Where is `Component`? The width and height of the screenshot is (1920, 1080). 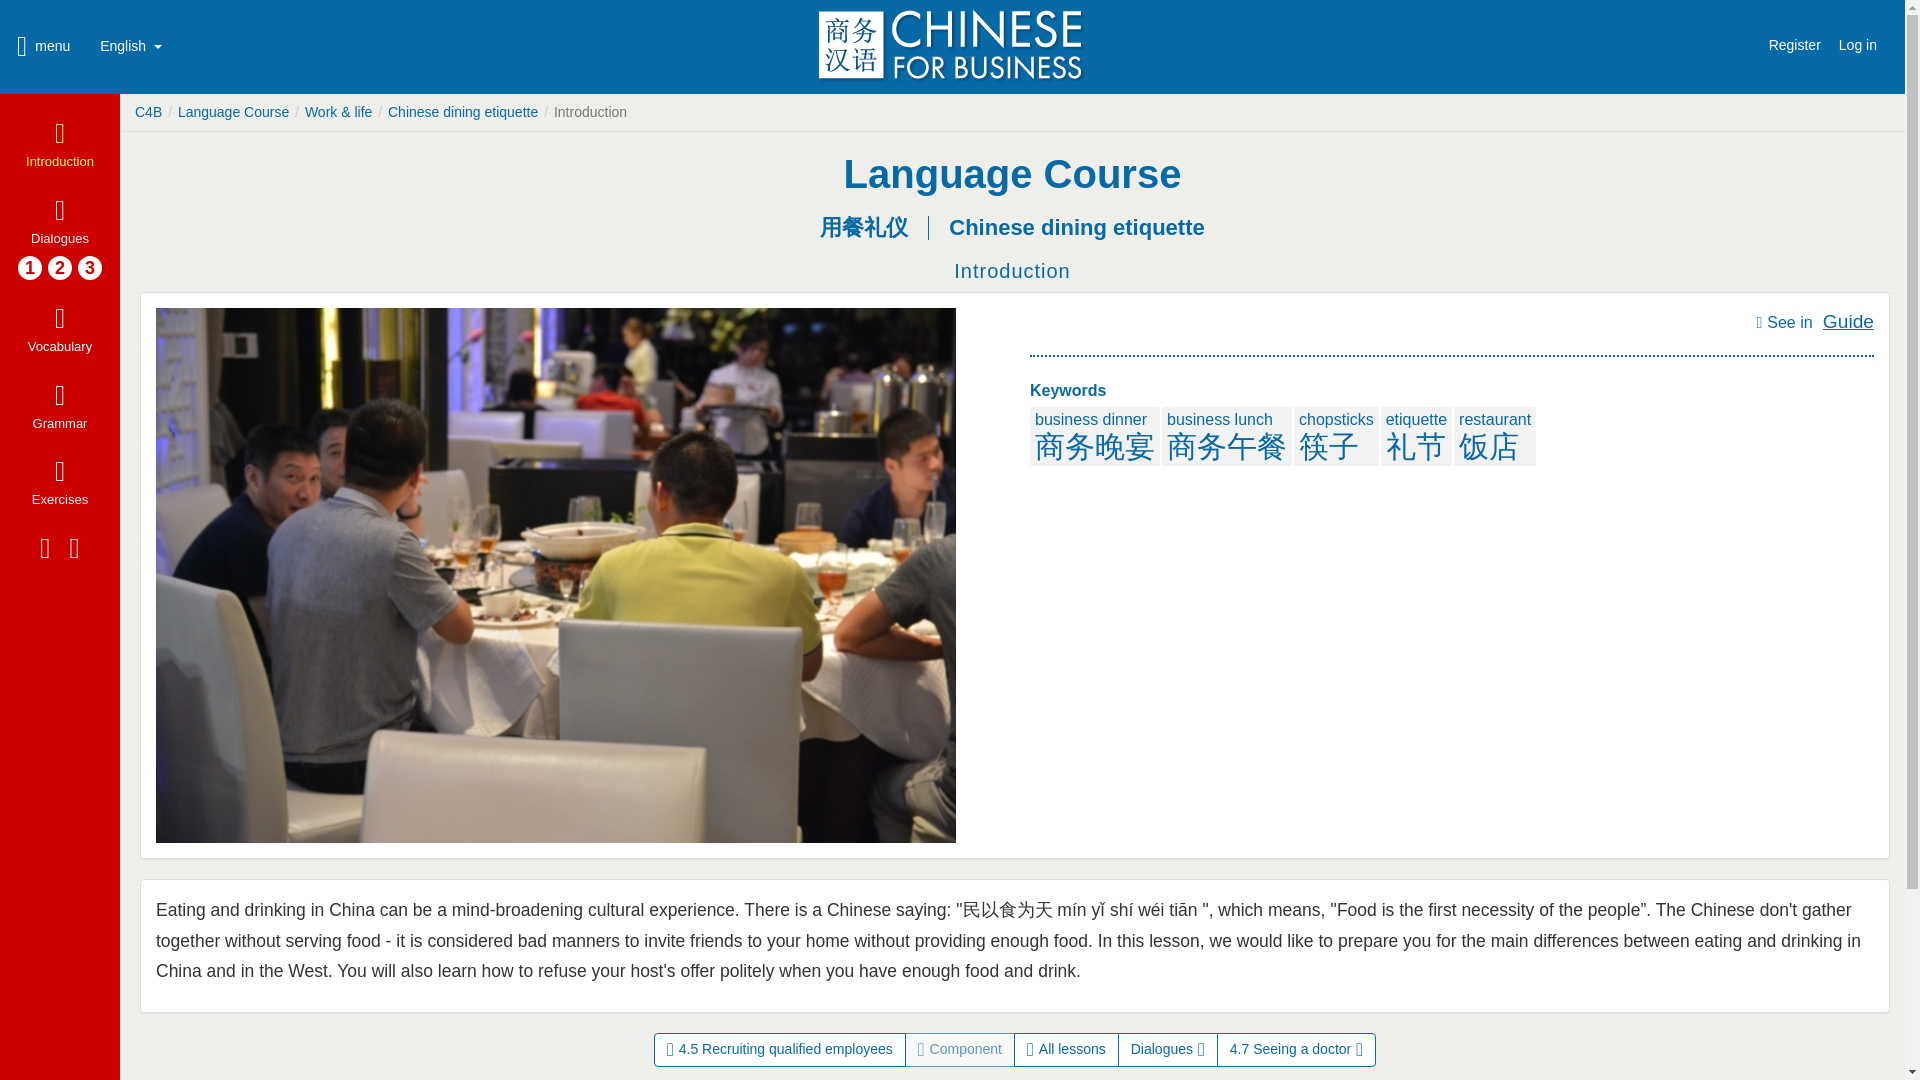 Component is located at coordinates (960, 1050).